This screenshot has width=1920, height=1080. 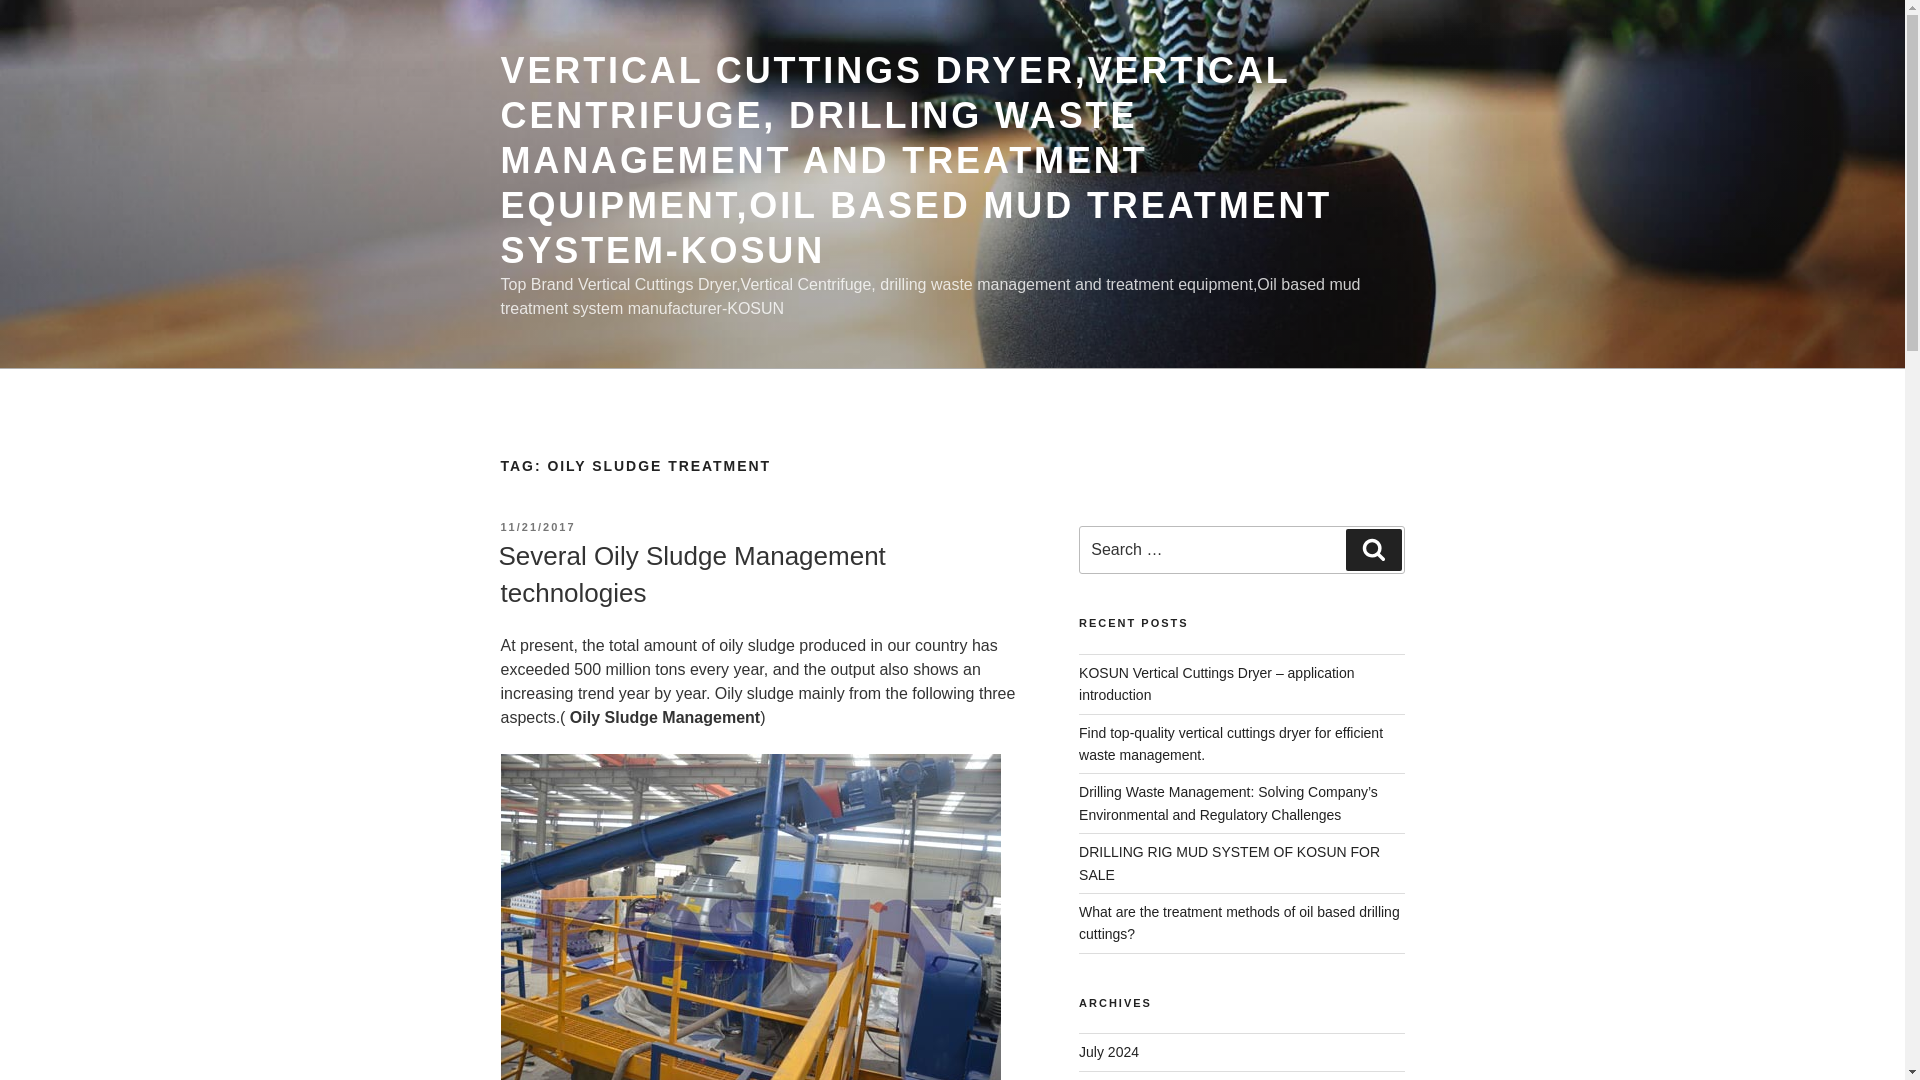 I want to click on July 2024, so click(x=1108, y=1052).